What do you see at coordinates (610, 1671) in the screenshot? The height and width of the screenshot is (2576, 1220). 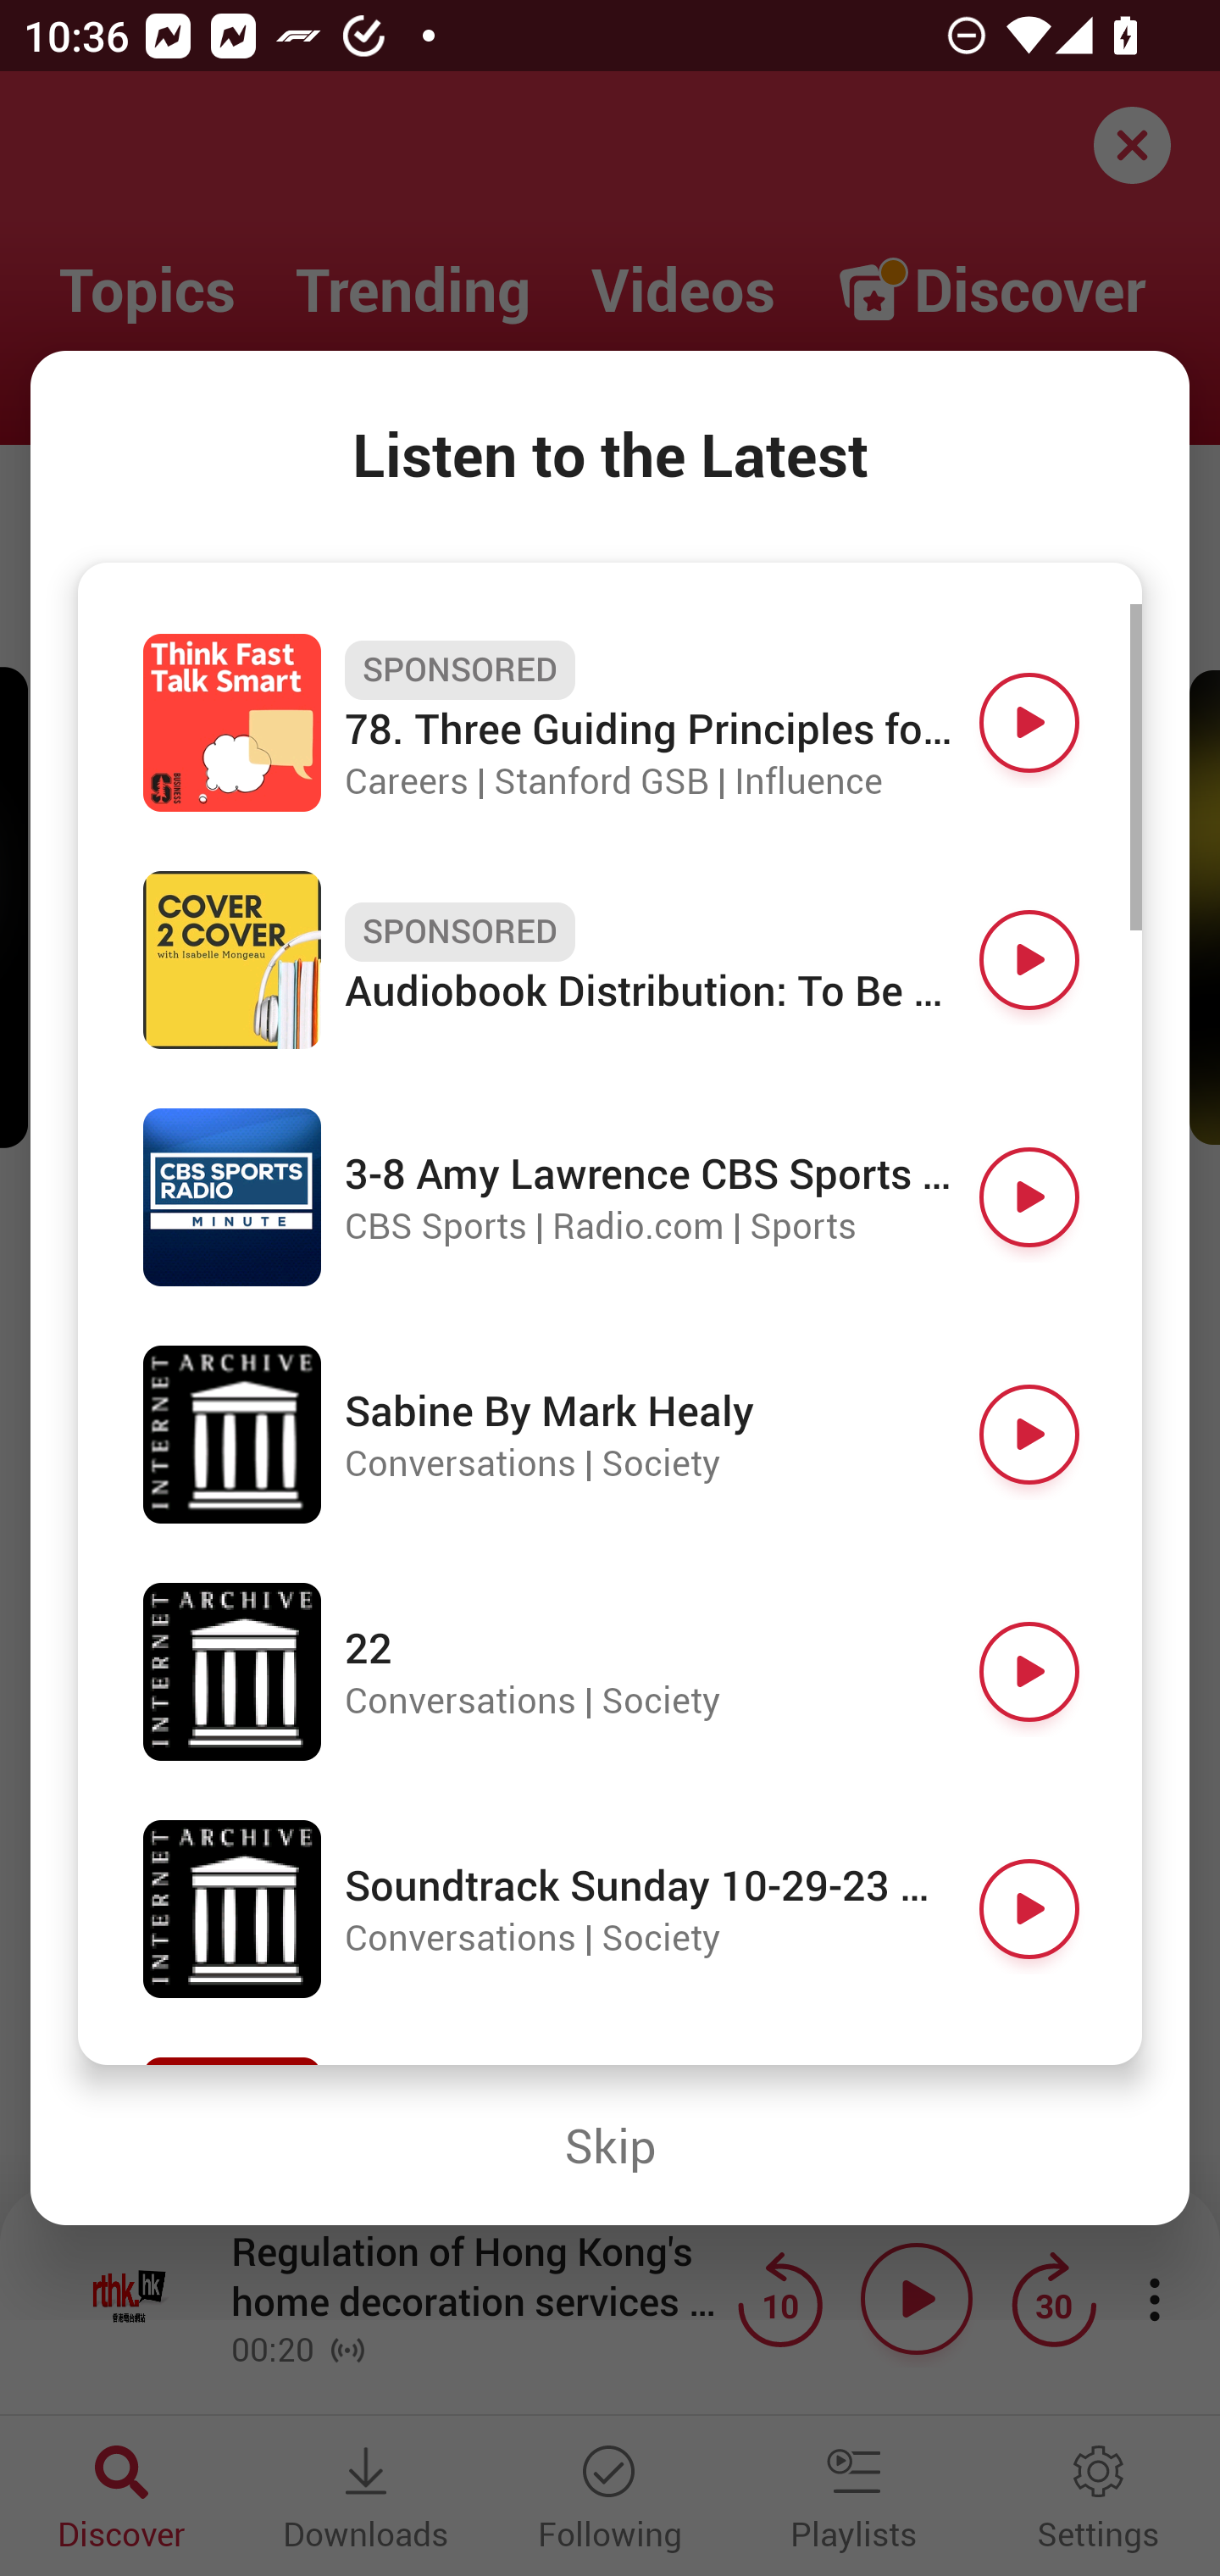 I see `22 Conversations | Society Play button` at bounding box center [610, 1671].